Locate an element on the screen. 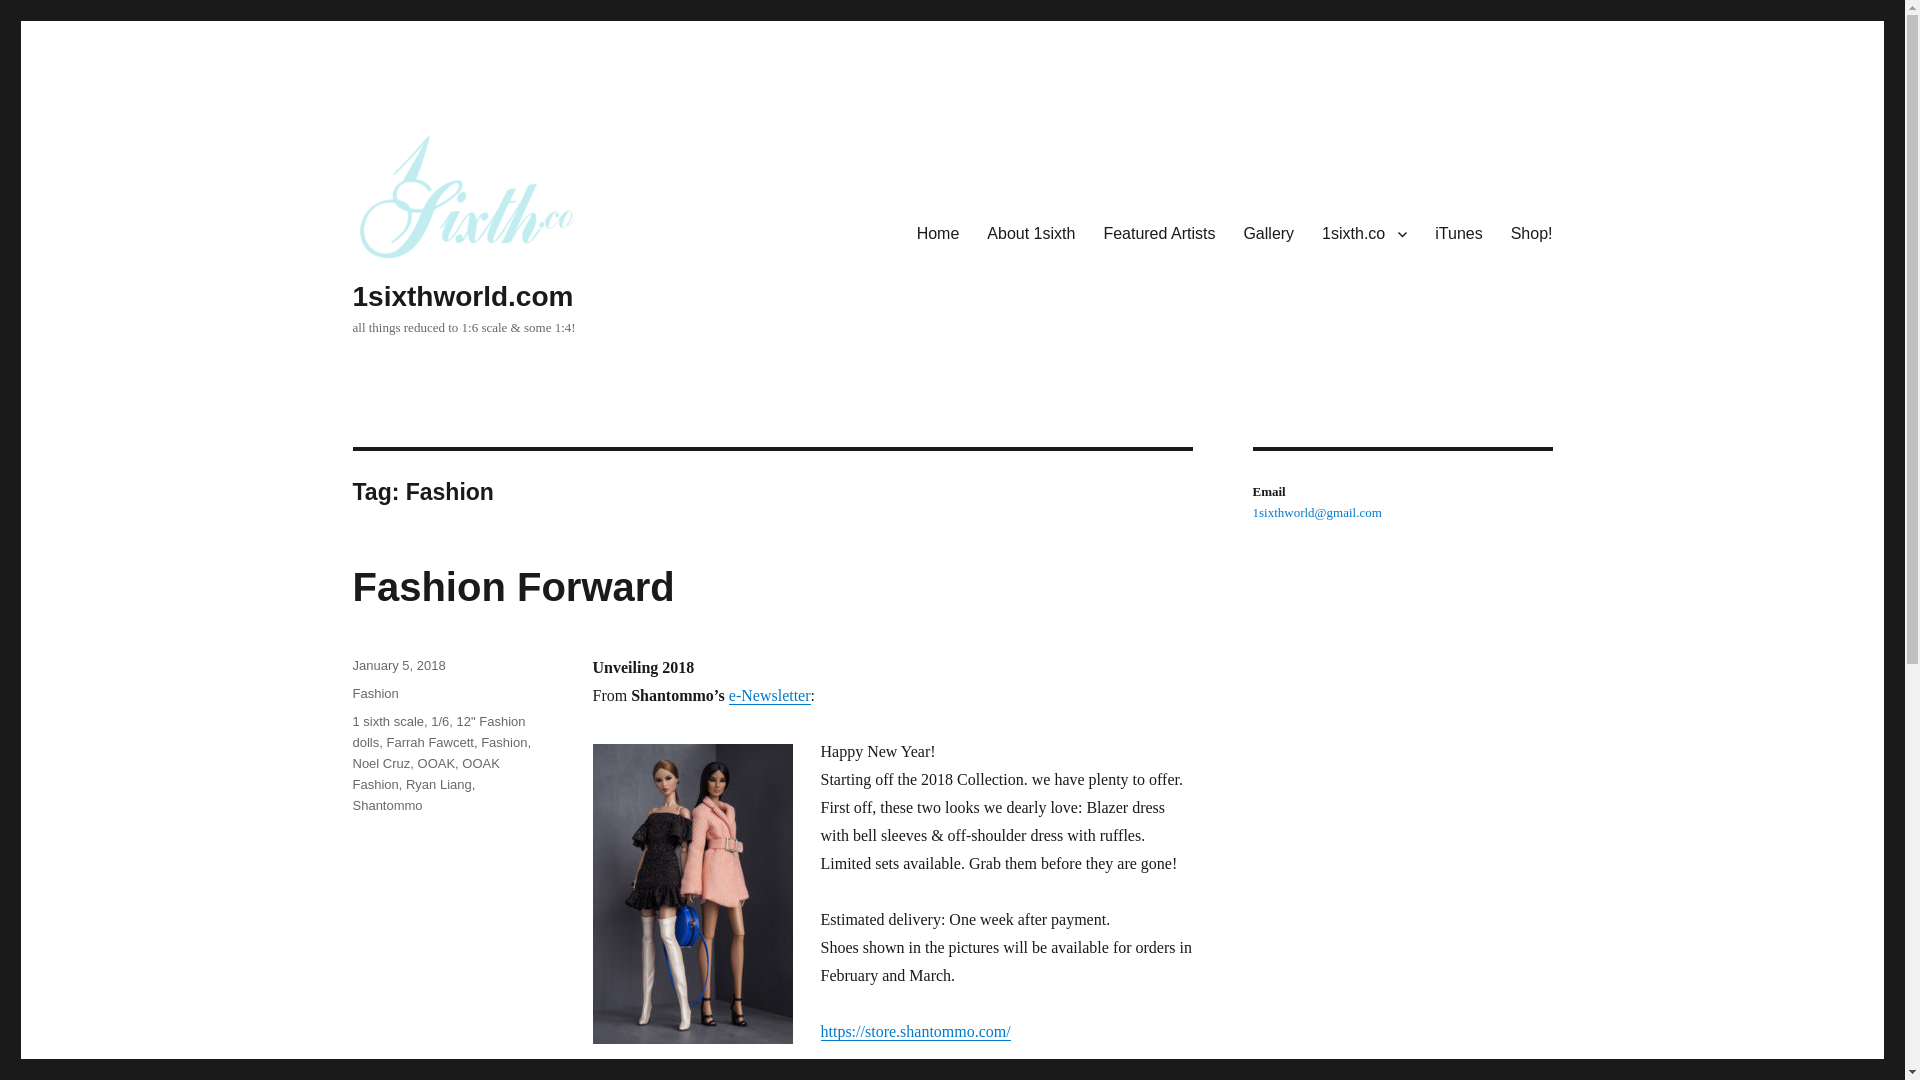  Home is located at coordinates (938, 233).